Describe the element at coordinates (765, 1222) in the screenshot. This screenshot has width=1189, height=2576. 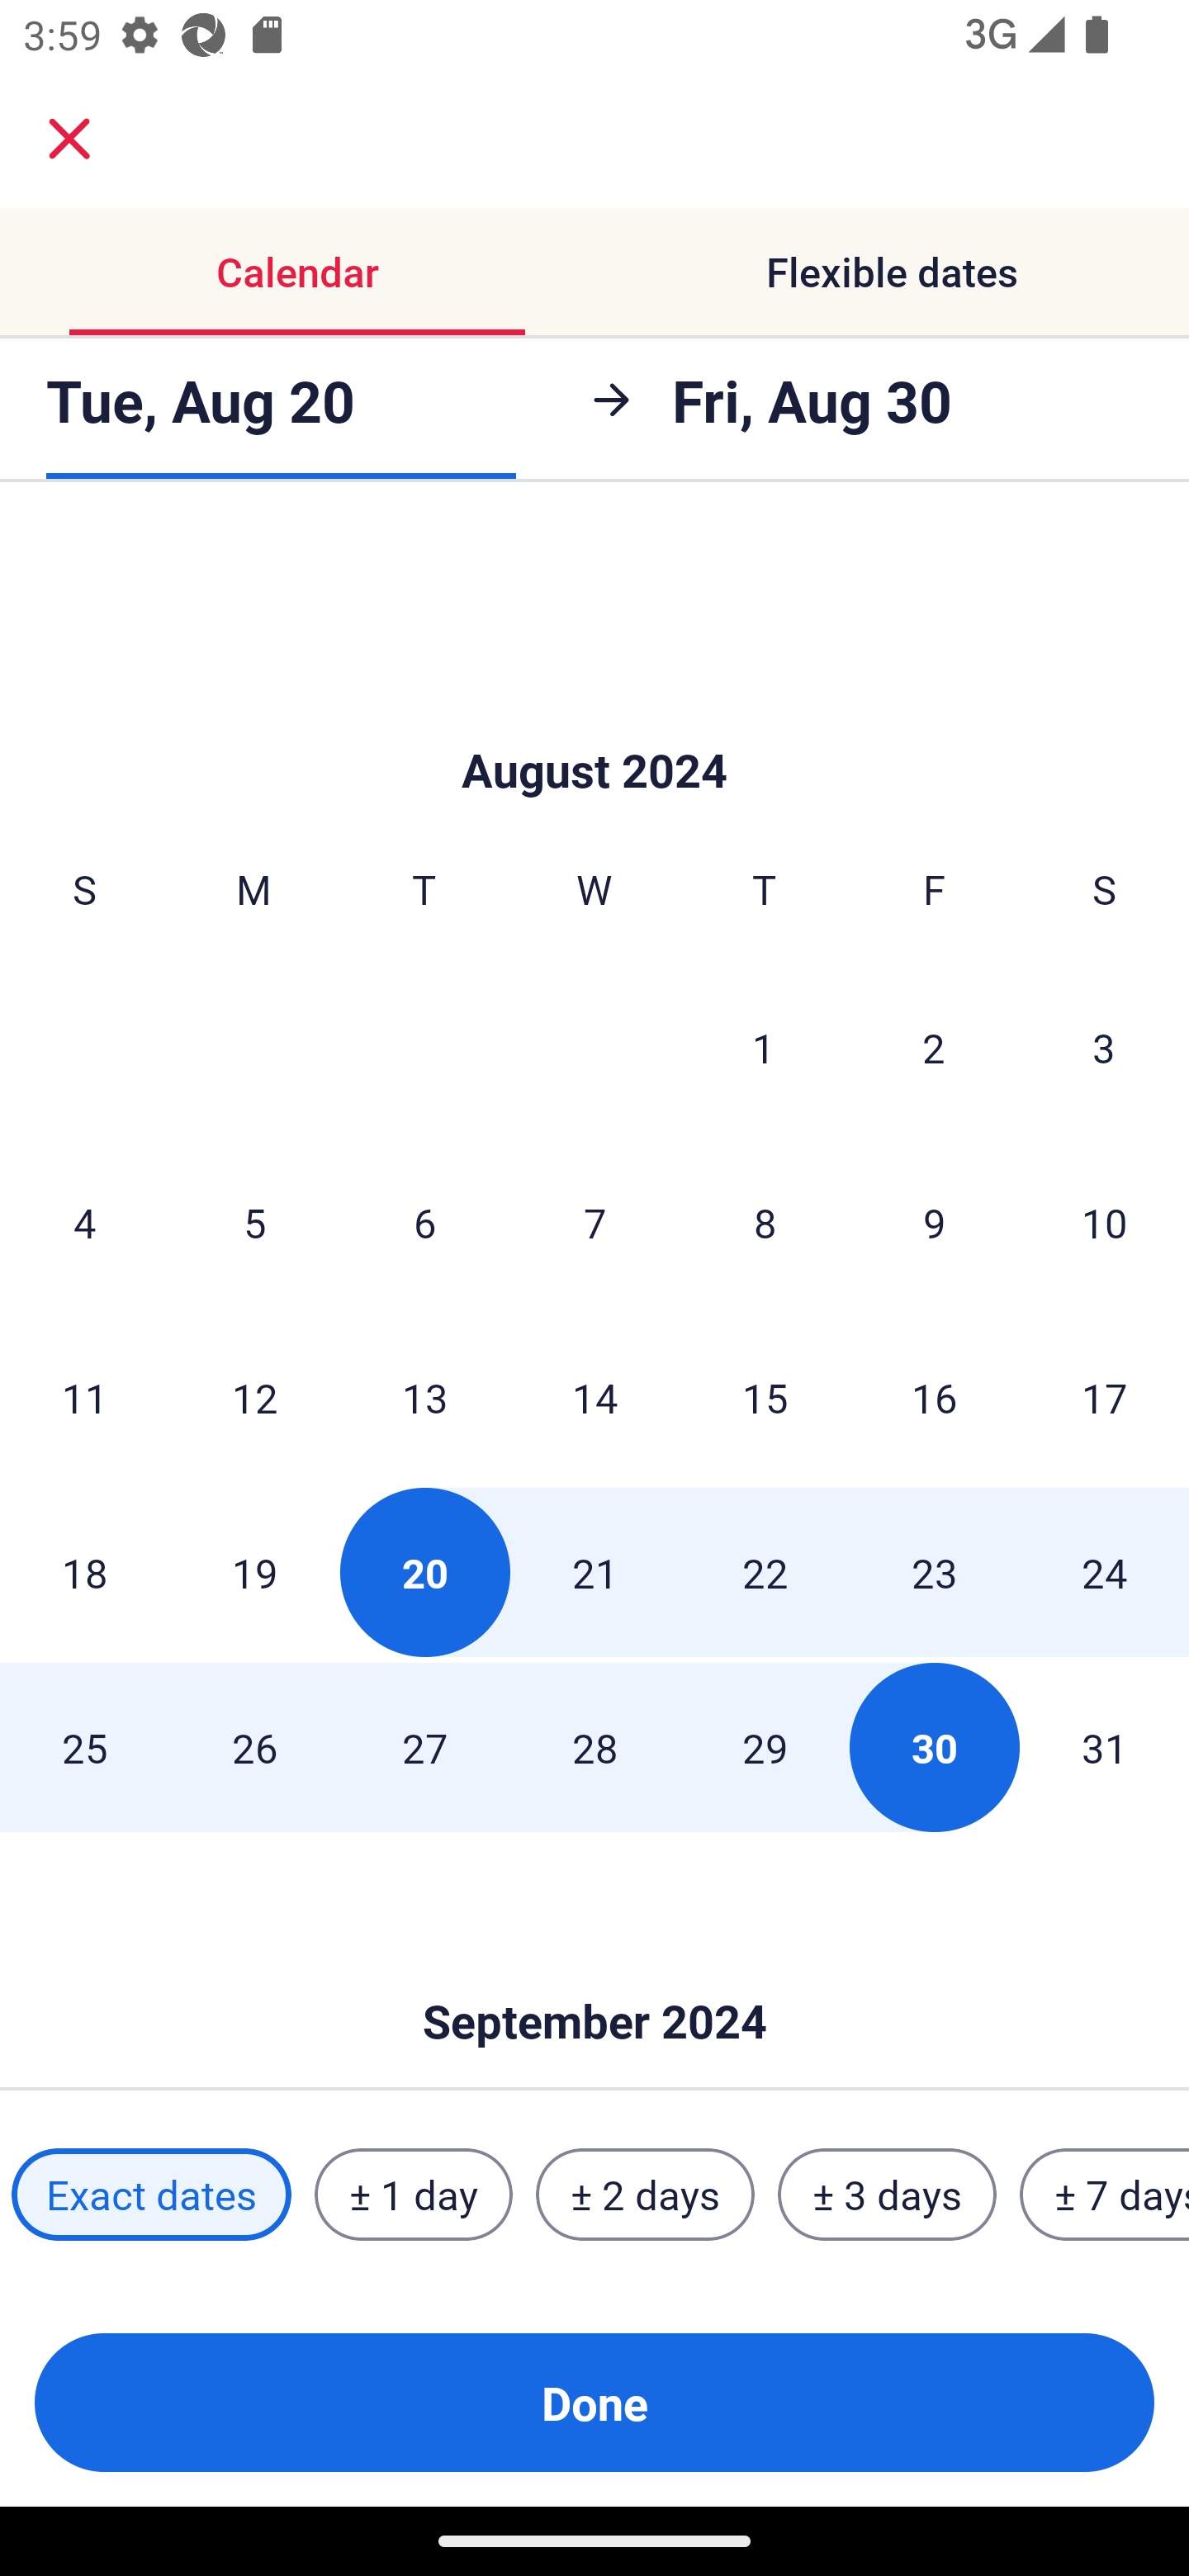
I see `8 Thursday, August 8, 2024` at that location.